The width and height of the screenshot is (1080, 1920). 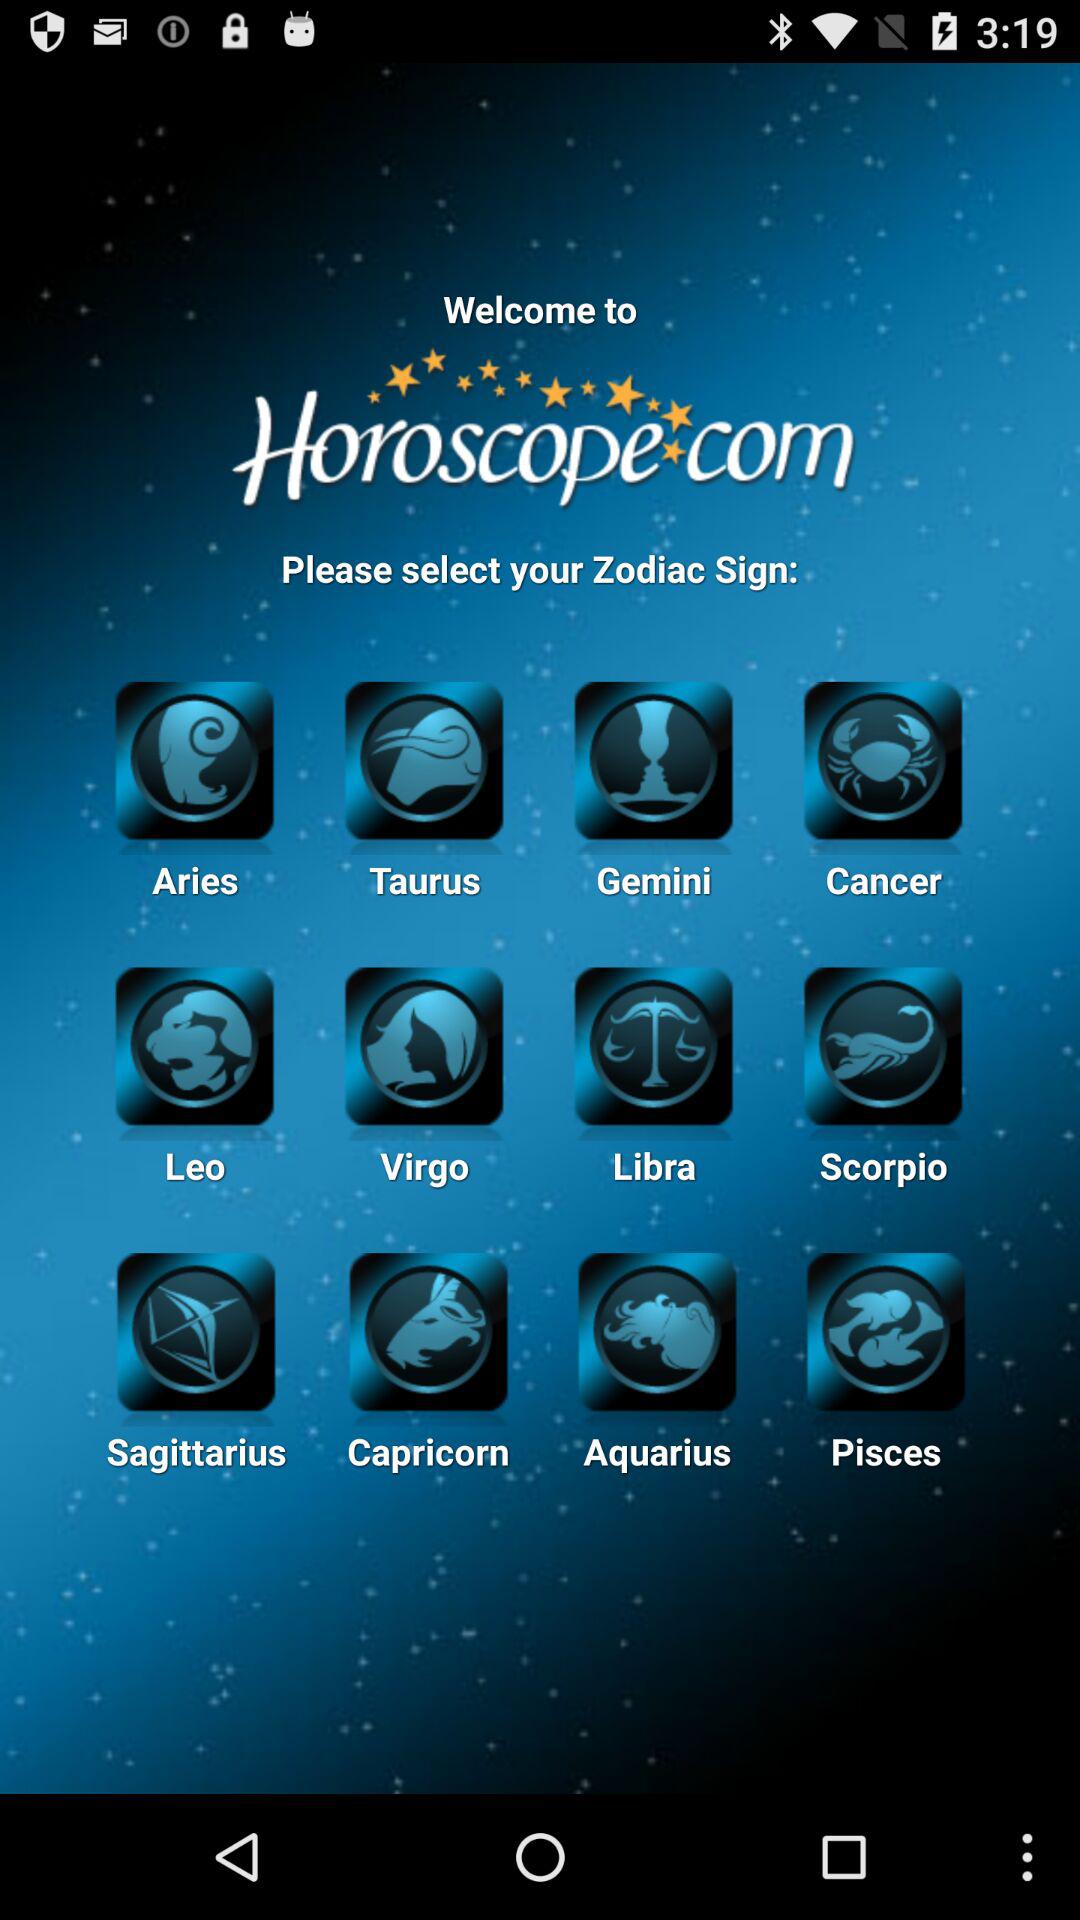 I want to click on click pisces, so click(x=886, y=1329).